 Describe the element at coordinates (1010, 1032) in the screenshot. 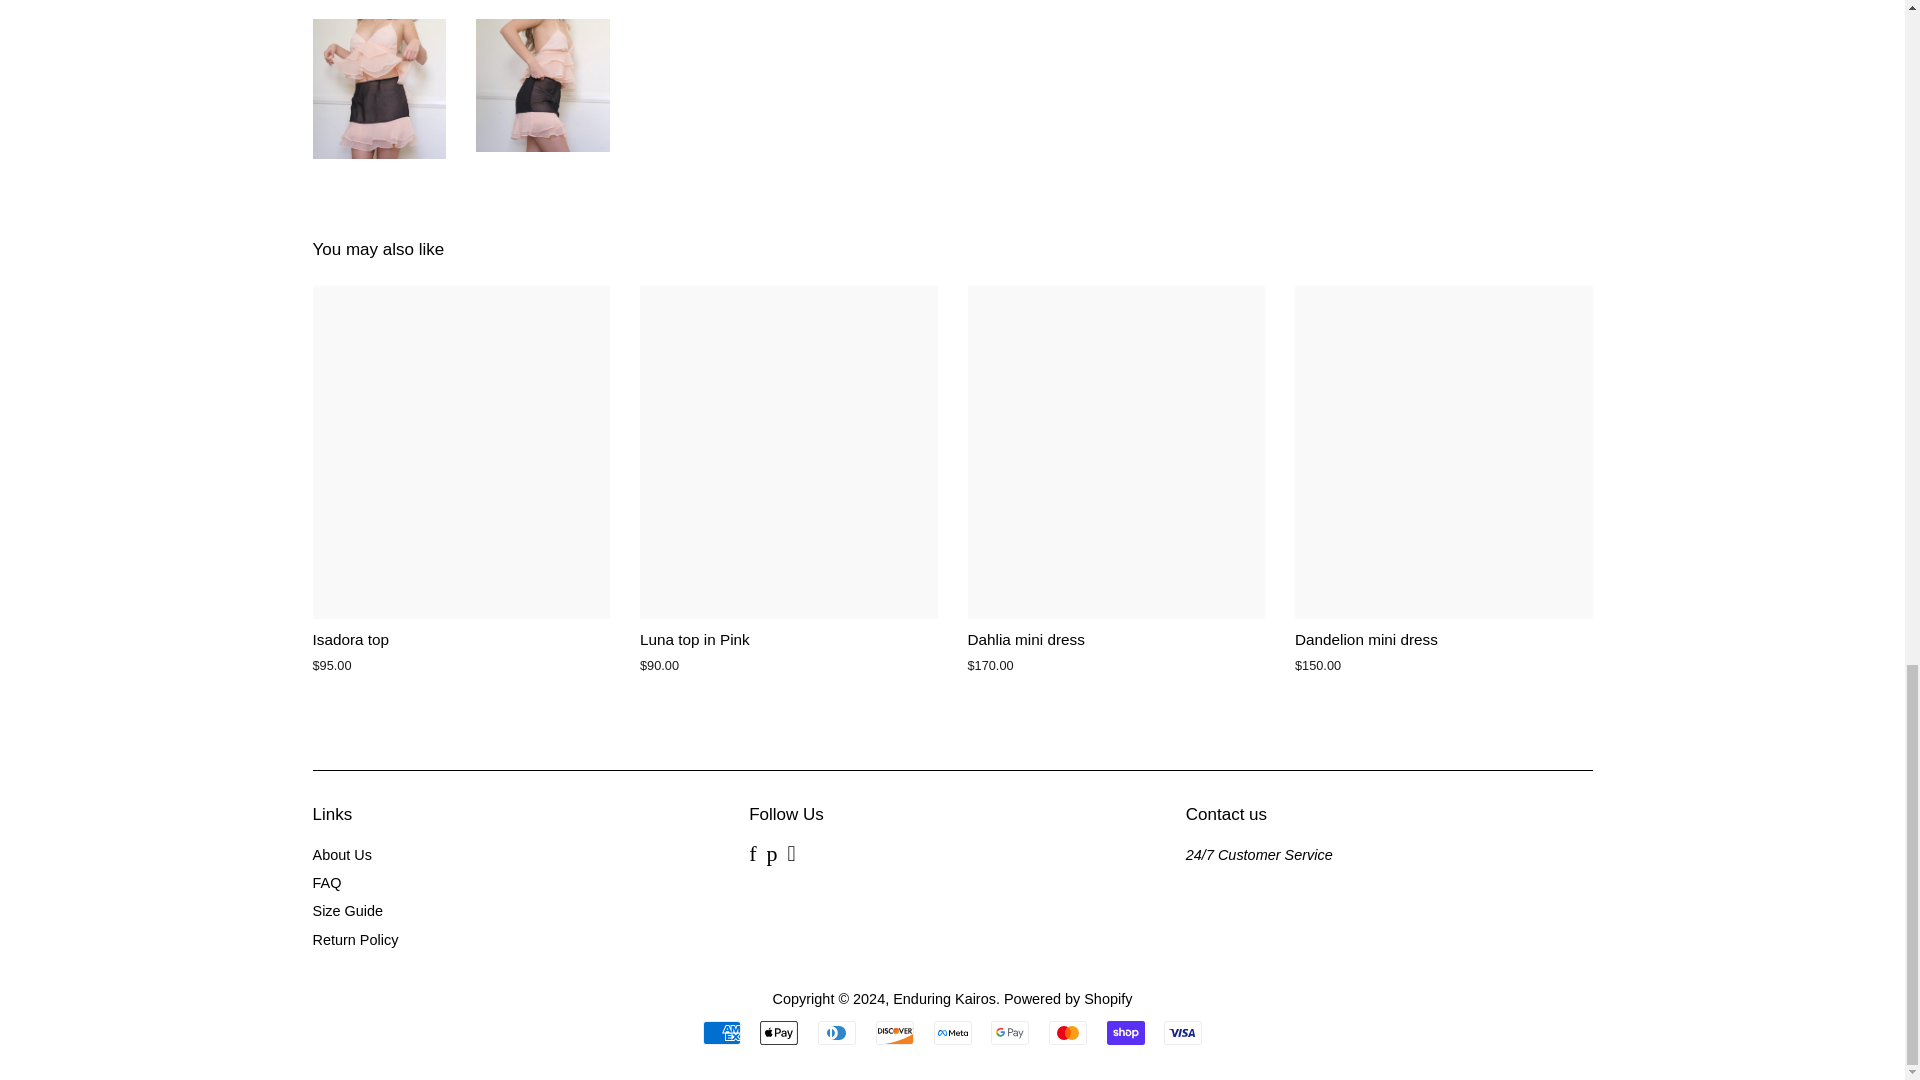

I see `Google Pay` at that location.